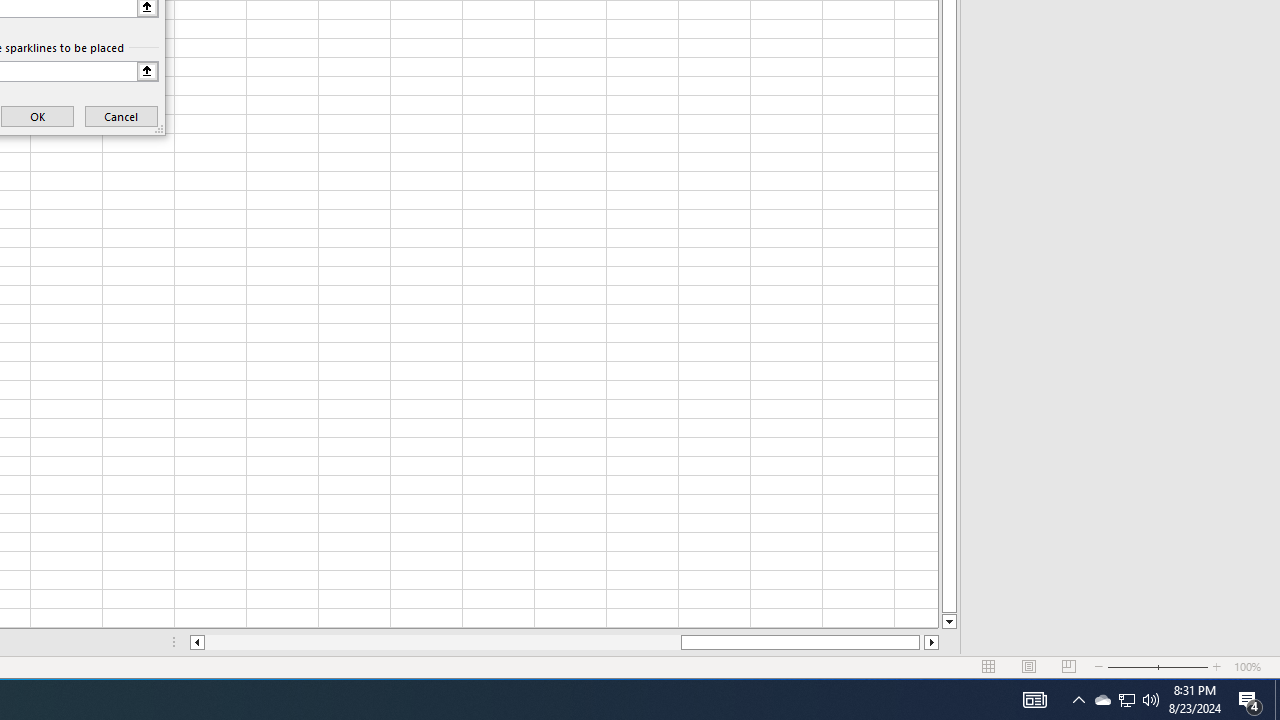 The height and width of the screenshot is (720, 1280). I want to click on Page left, so click(442, 642).